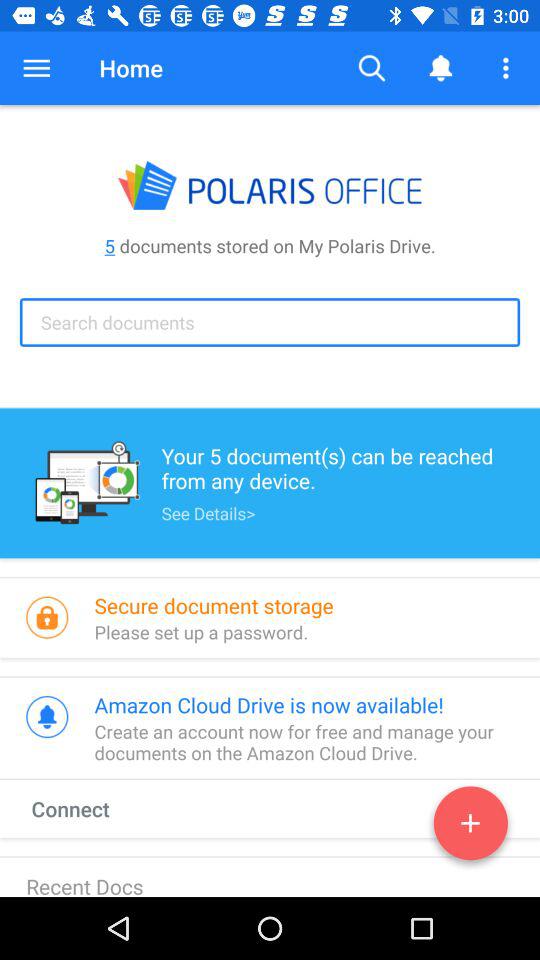 The width and height of the screenshot is (540, 960). Describe the element at coordinates (130, 68) in the screenshot. I see `click the home item` at that location.